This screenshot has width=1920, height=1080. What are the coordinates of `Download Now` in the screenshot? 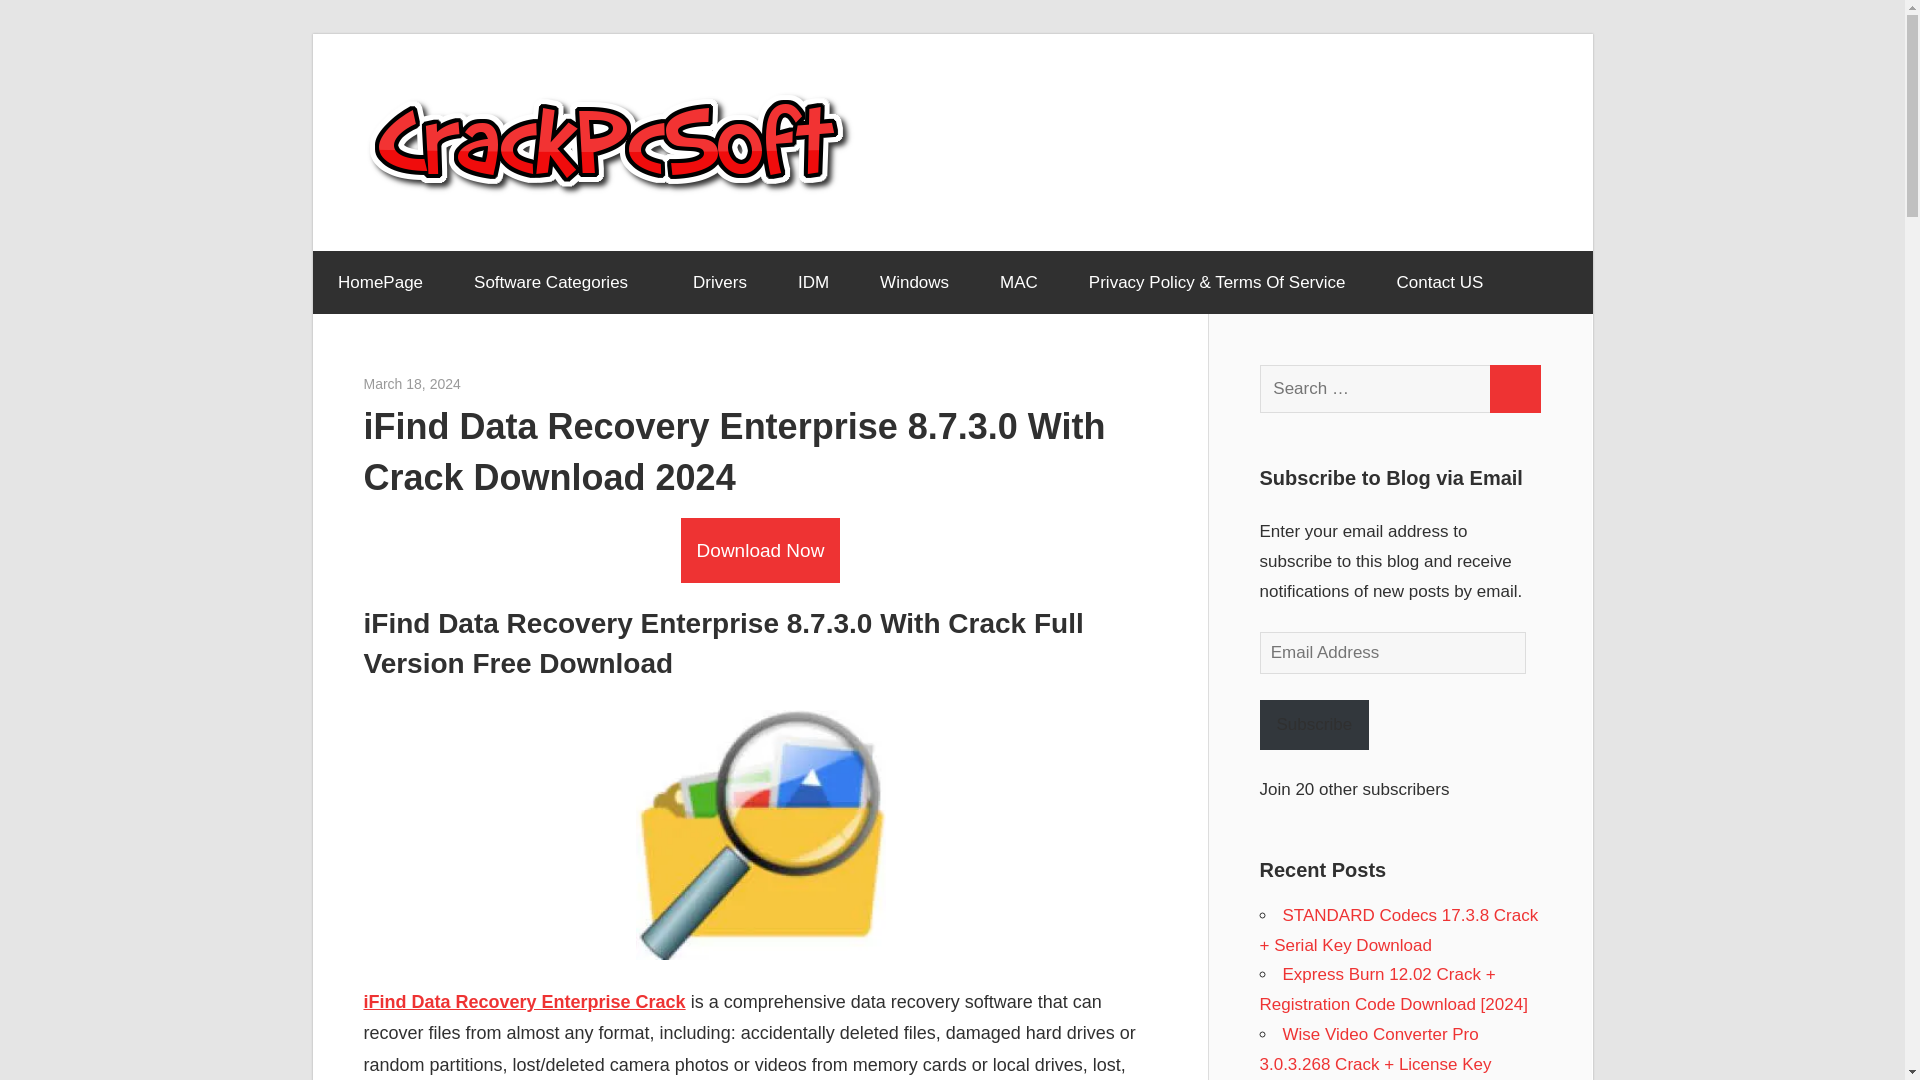 It's located at (760, 550).